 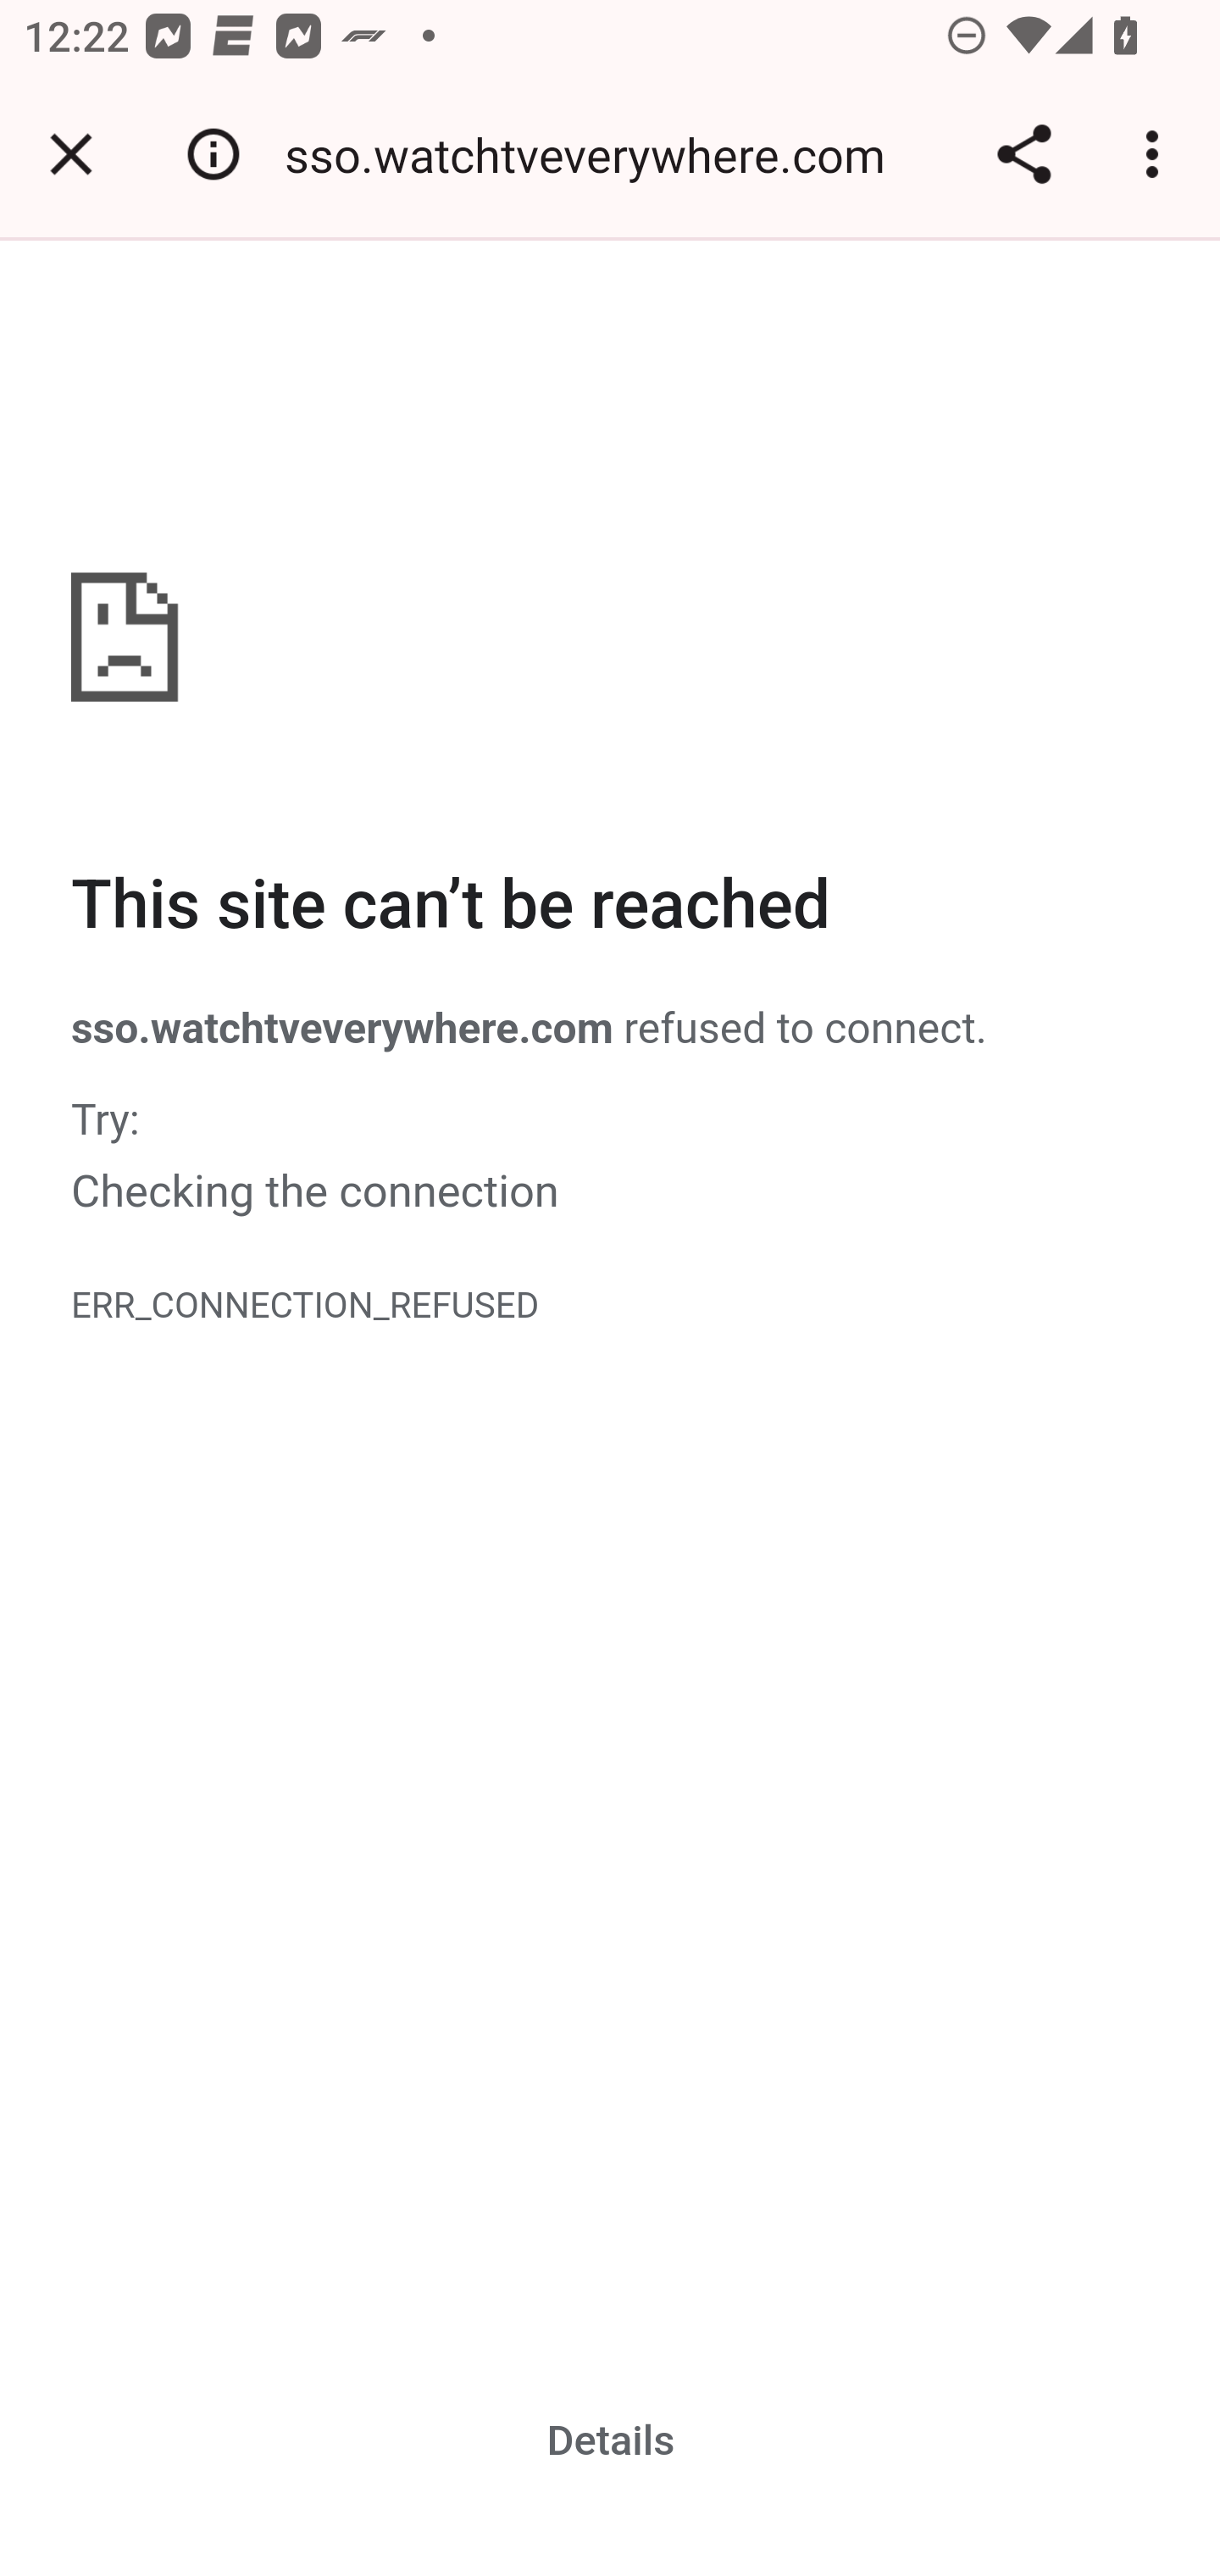 I want to click on Customize and control Google Chrome, so click(x=1157, y=154).